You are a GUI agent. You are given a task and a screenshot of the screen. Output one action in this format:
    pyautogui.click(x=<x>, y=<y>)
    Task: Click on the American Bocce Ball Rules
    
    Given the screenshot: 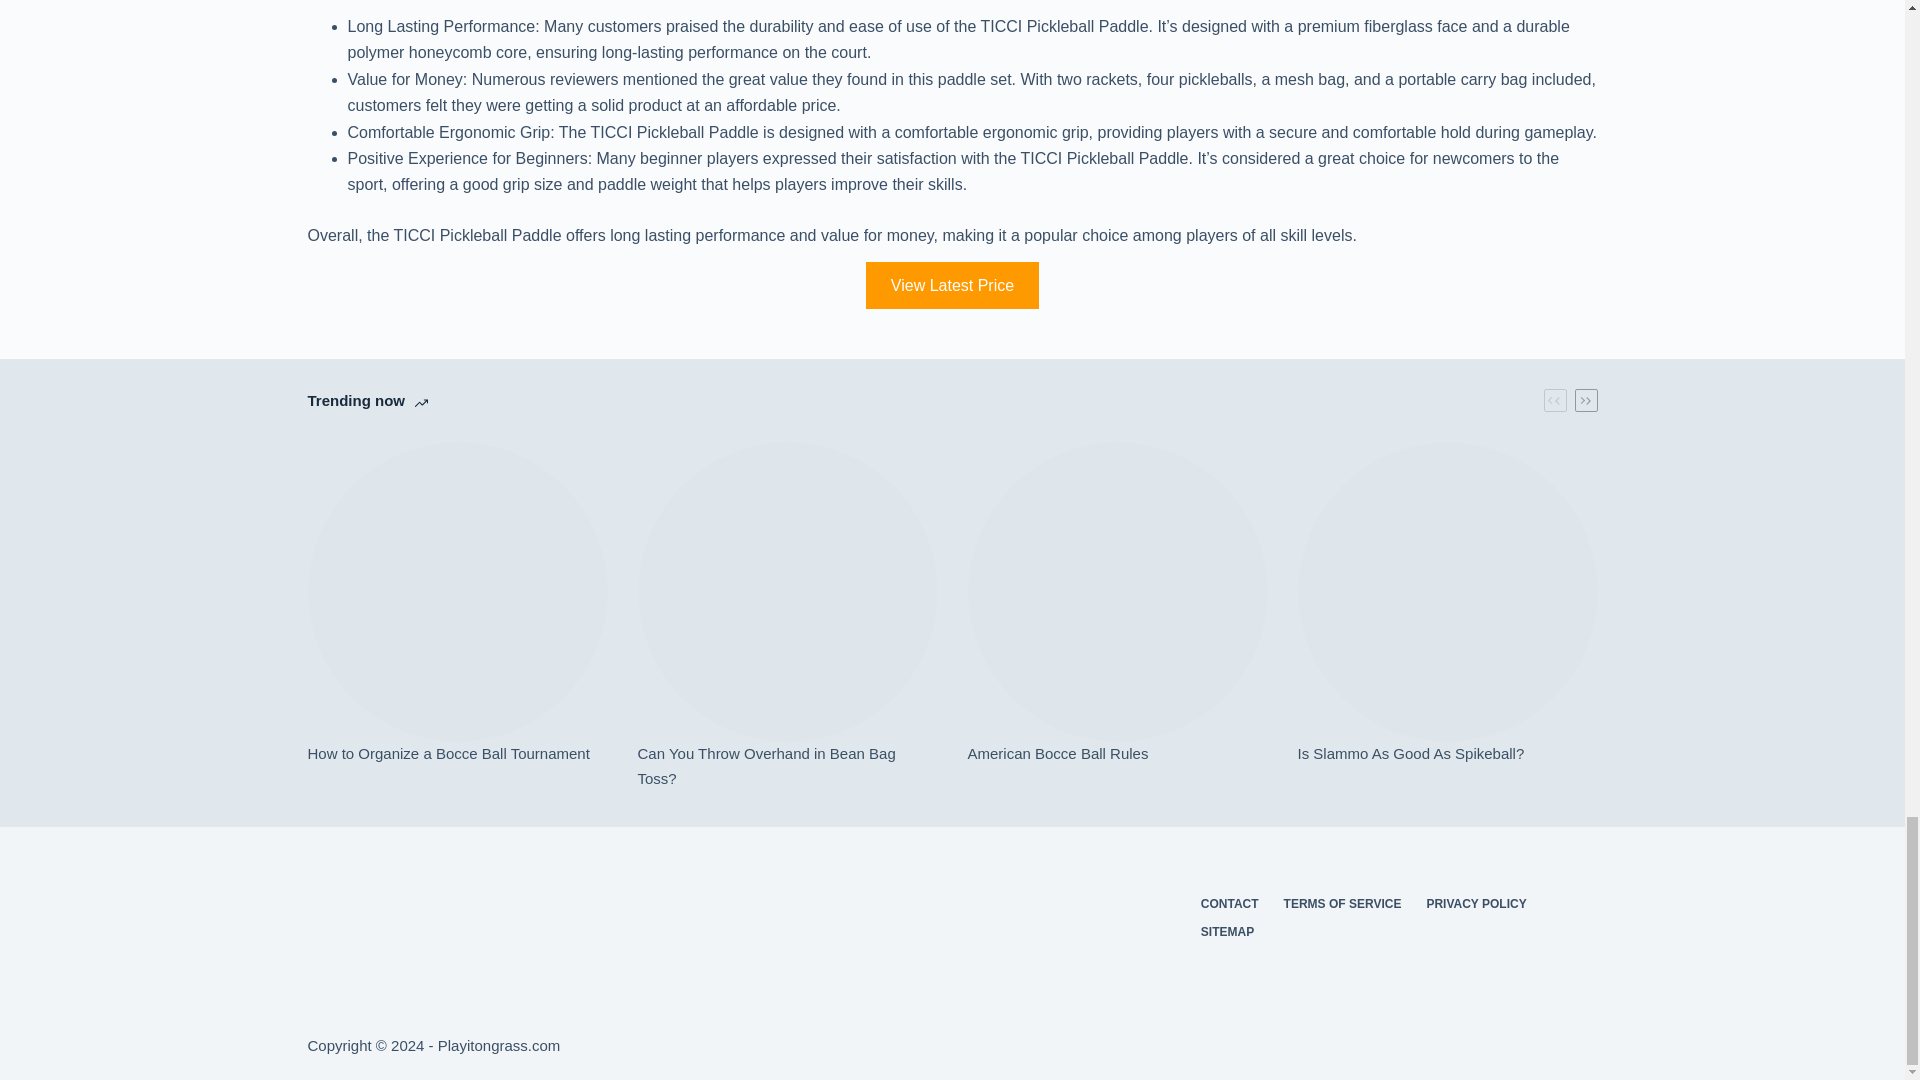 What is the action you would take?
    pyautogui.click(x=1117, y=754)
    